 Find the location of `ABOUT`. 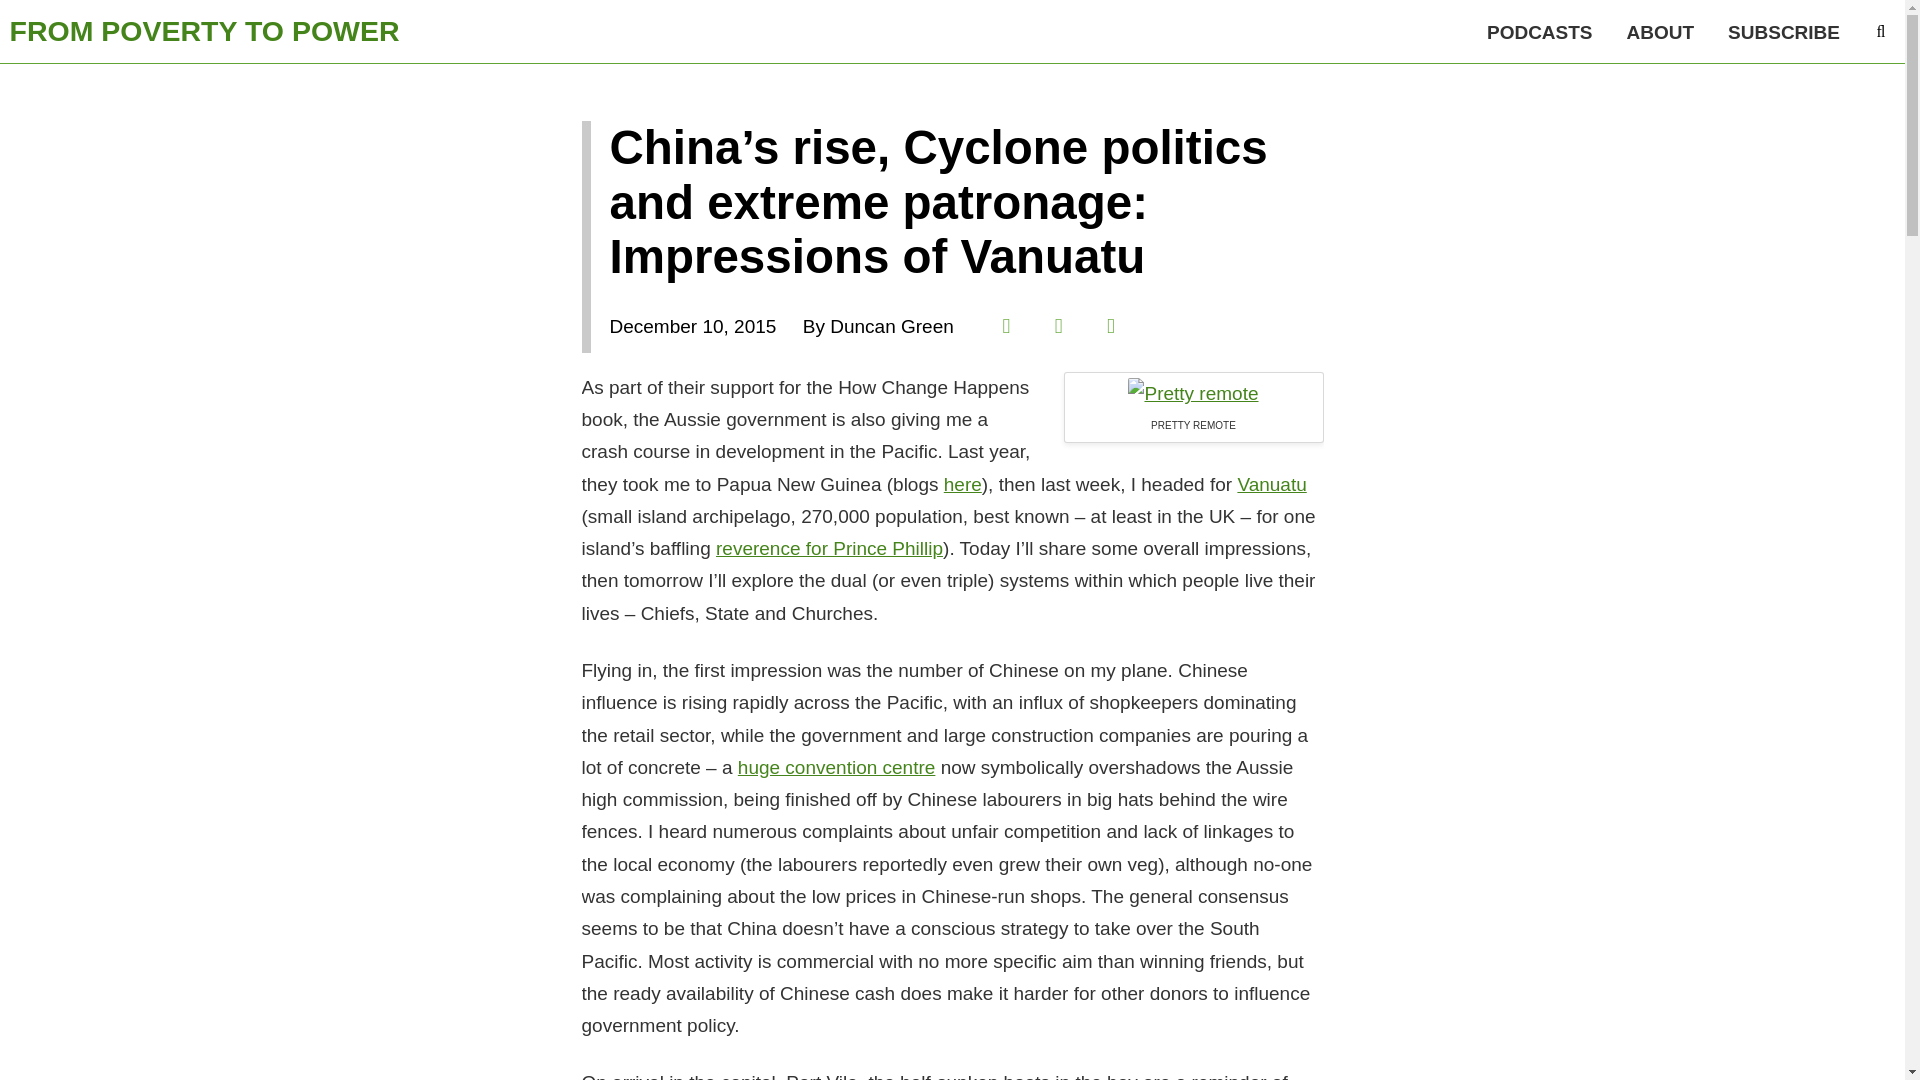

ABOUT is located at coordinates (1661, 32).